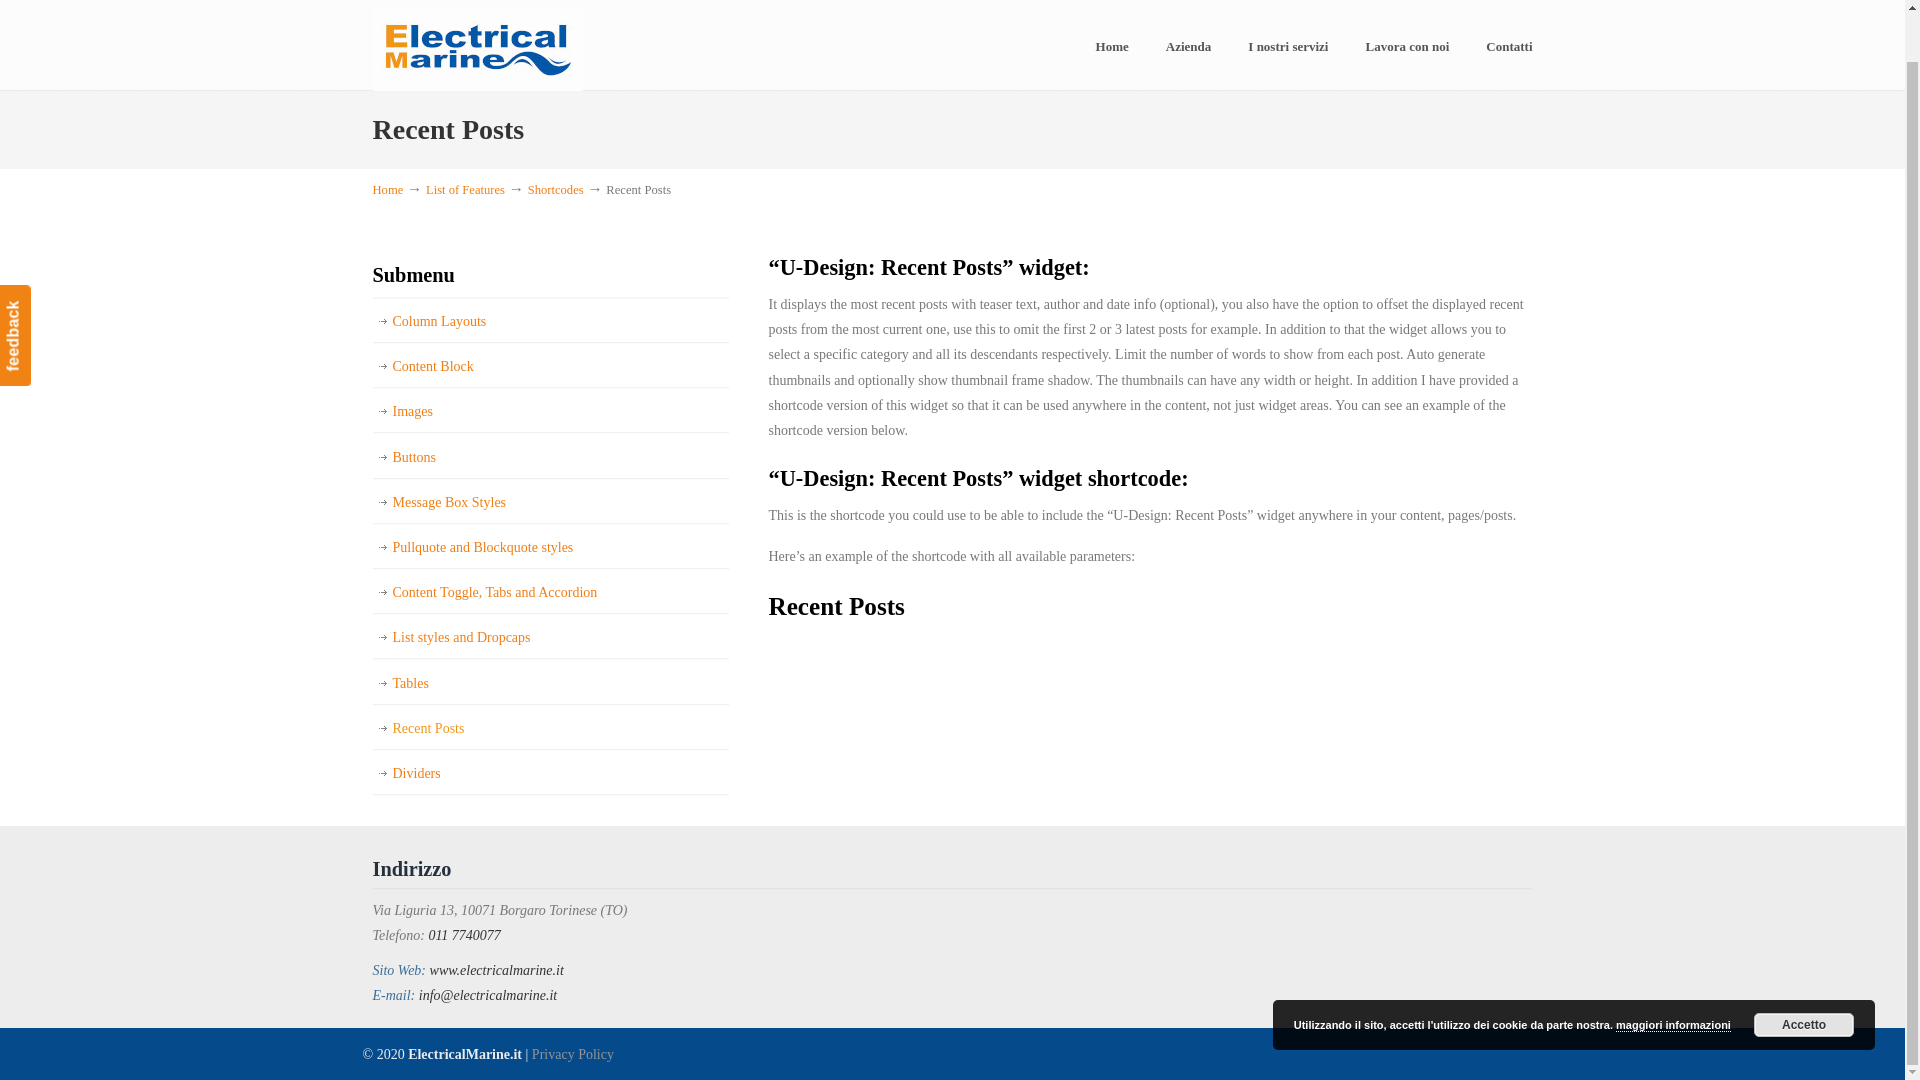 The height and width of the screenshot is (1080, 1920). Describe the element at coordinates (550, 547) in the screenshot. I see `Pullquote and Blockquote styles` at that location.